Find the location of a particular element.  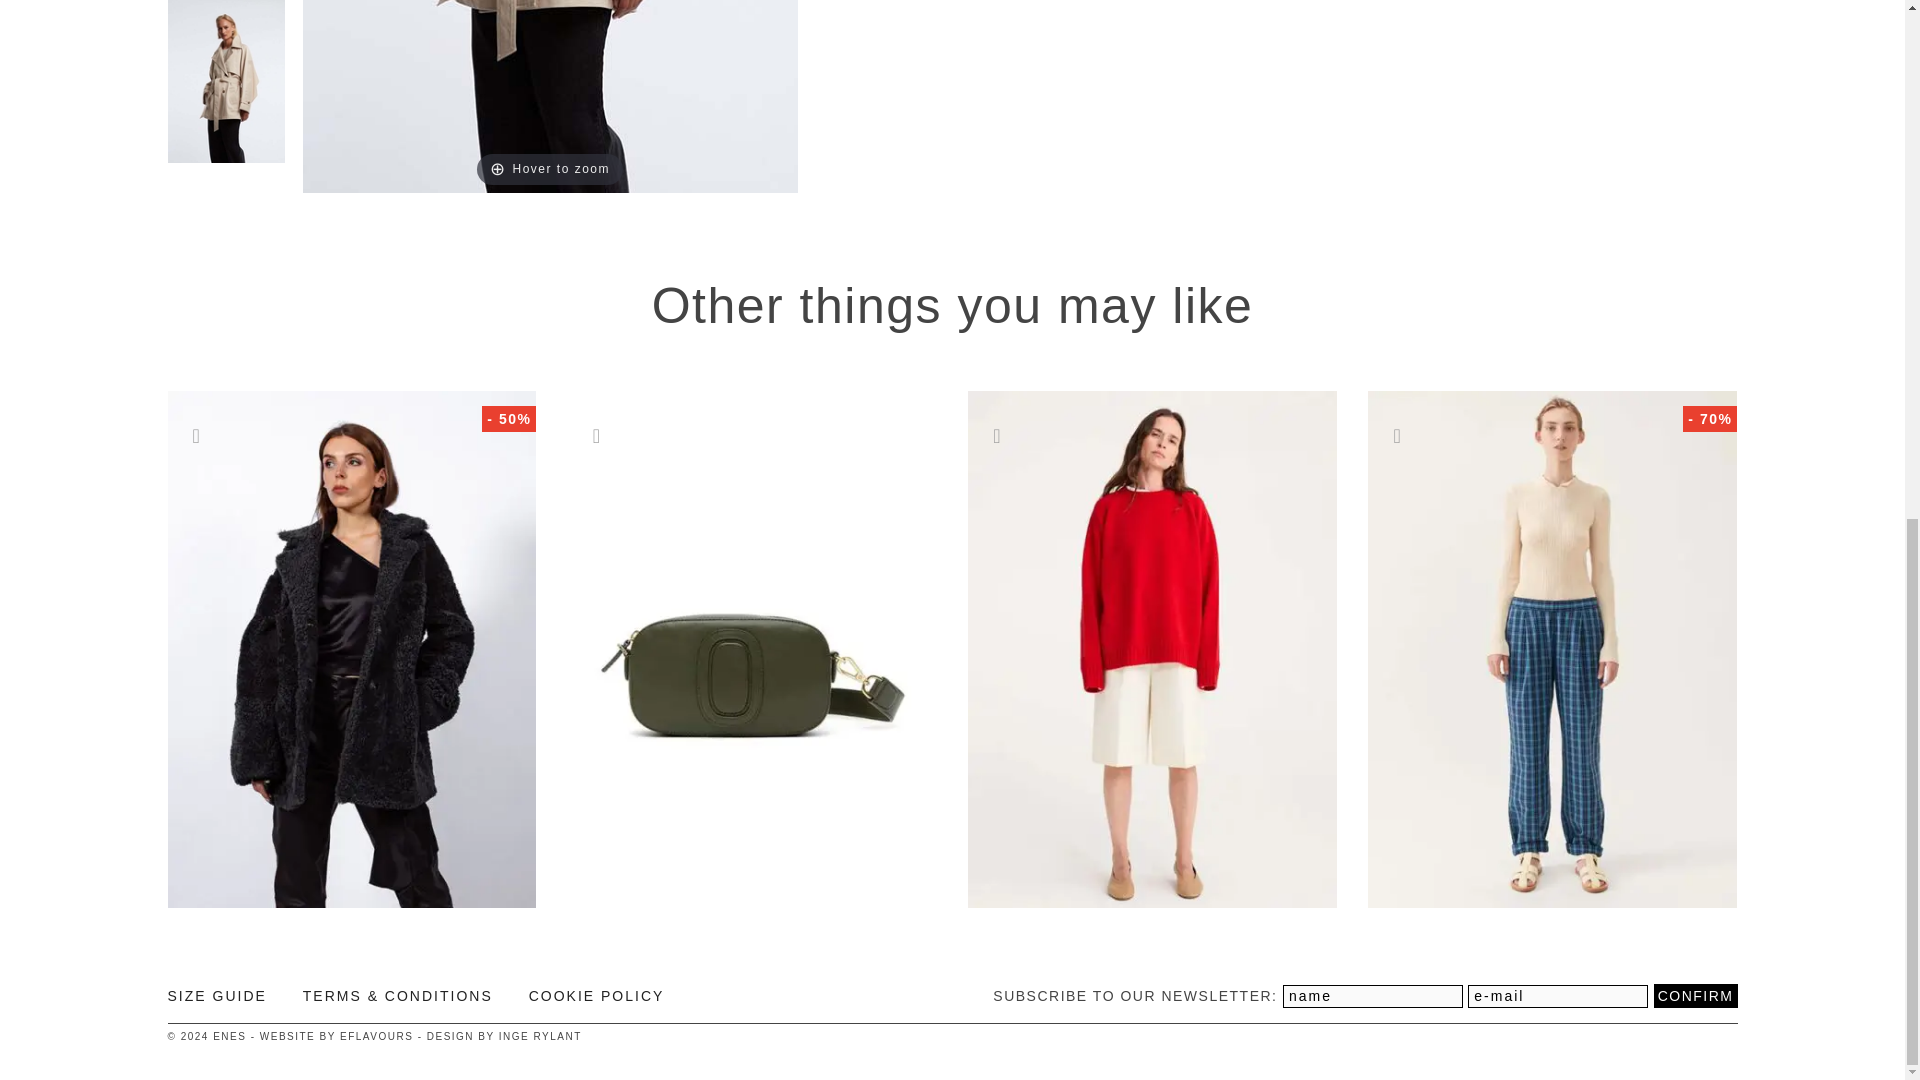

CONFIRM is located at coordinates (1695, 995).